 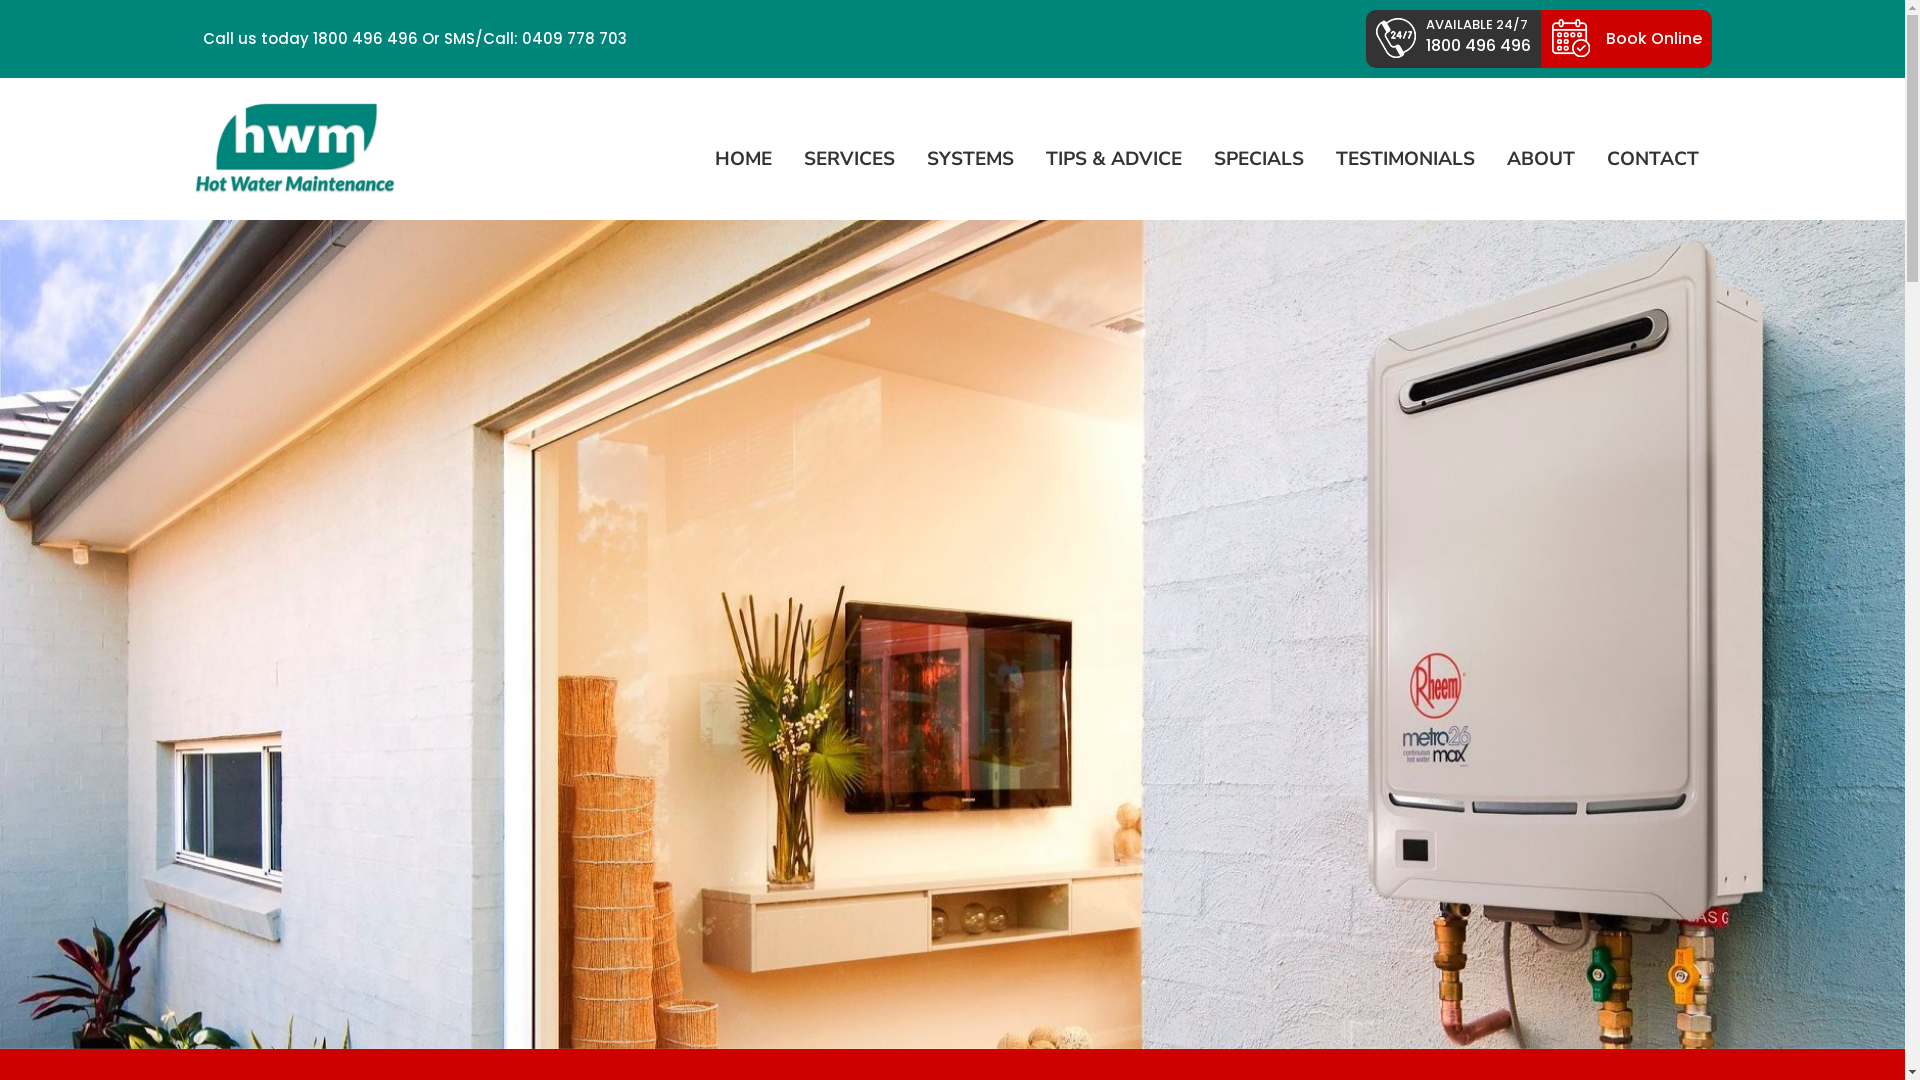 What do you see at coordinates (1626, 39) in the screenshot?
I see `Book Online` at bounding box center [1626, 39].